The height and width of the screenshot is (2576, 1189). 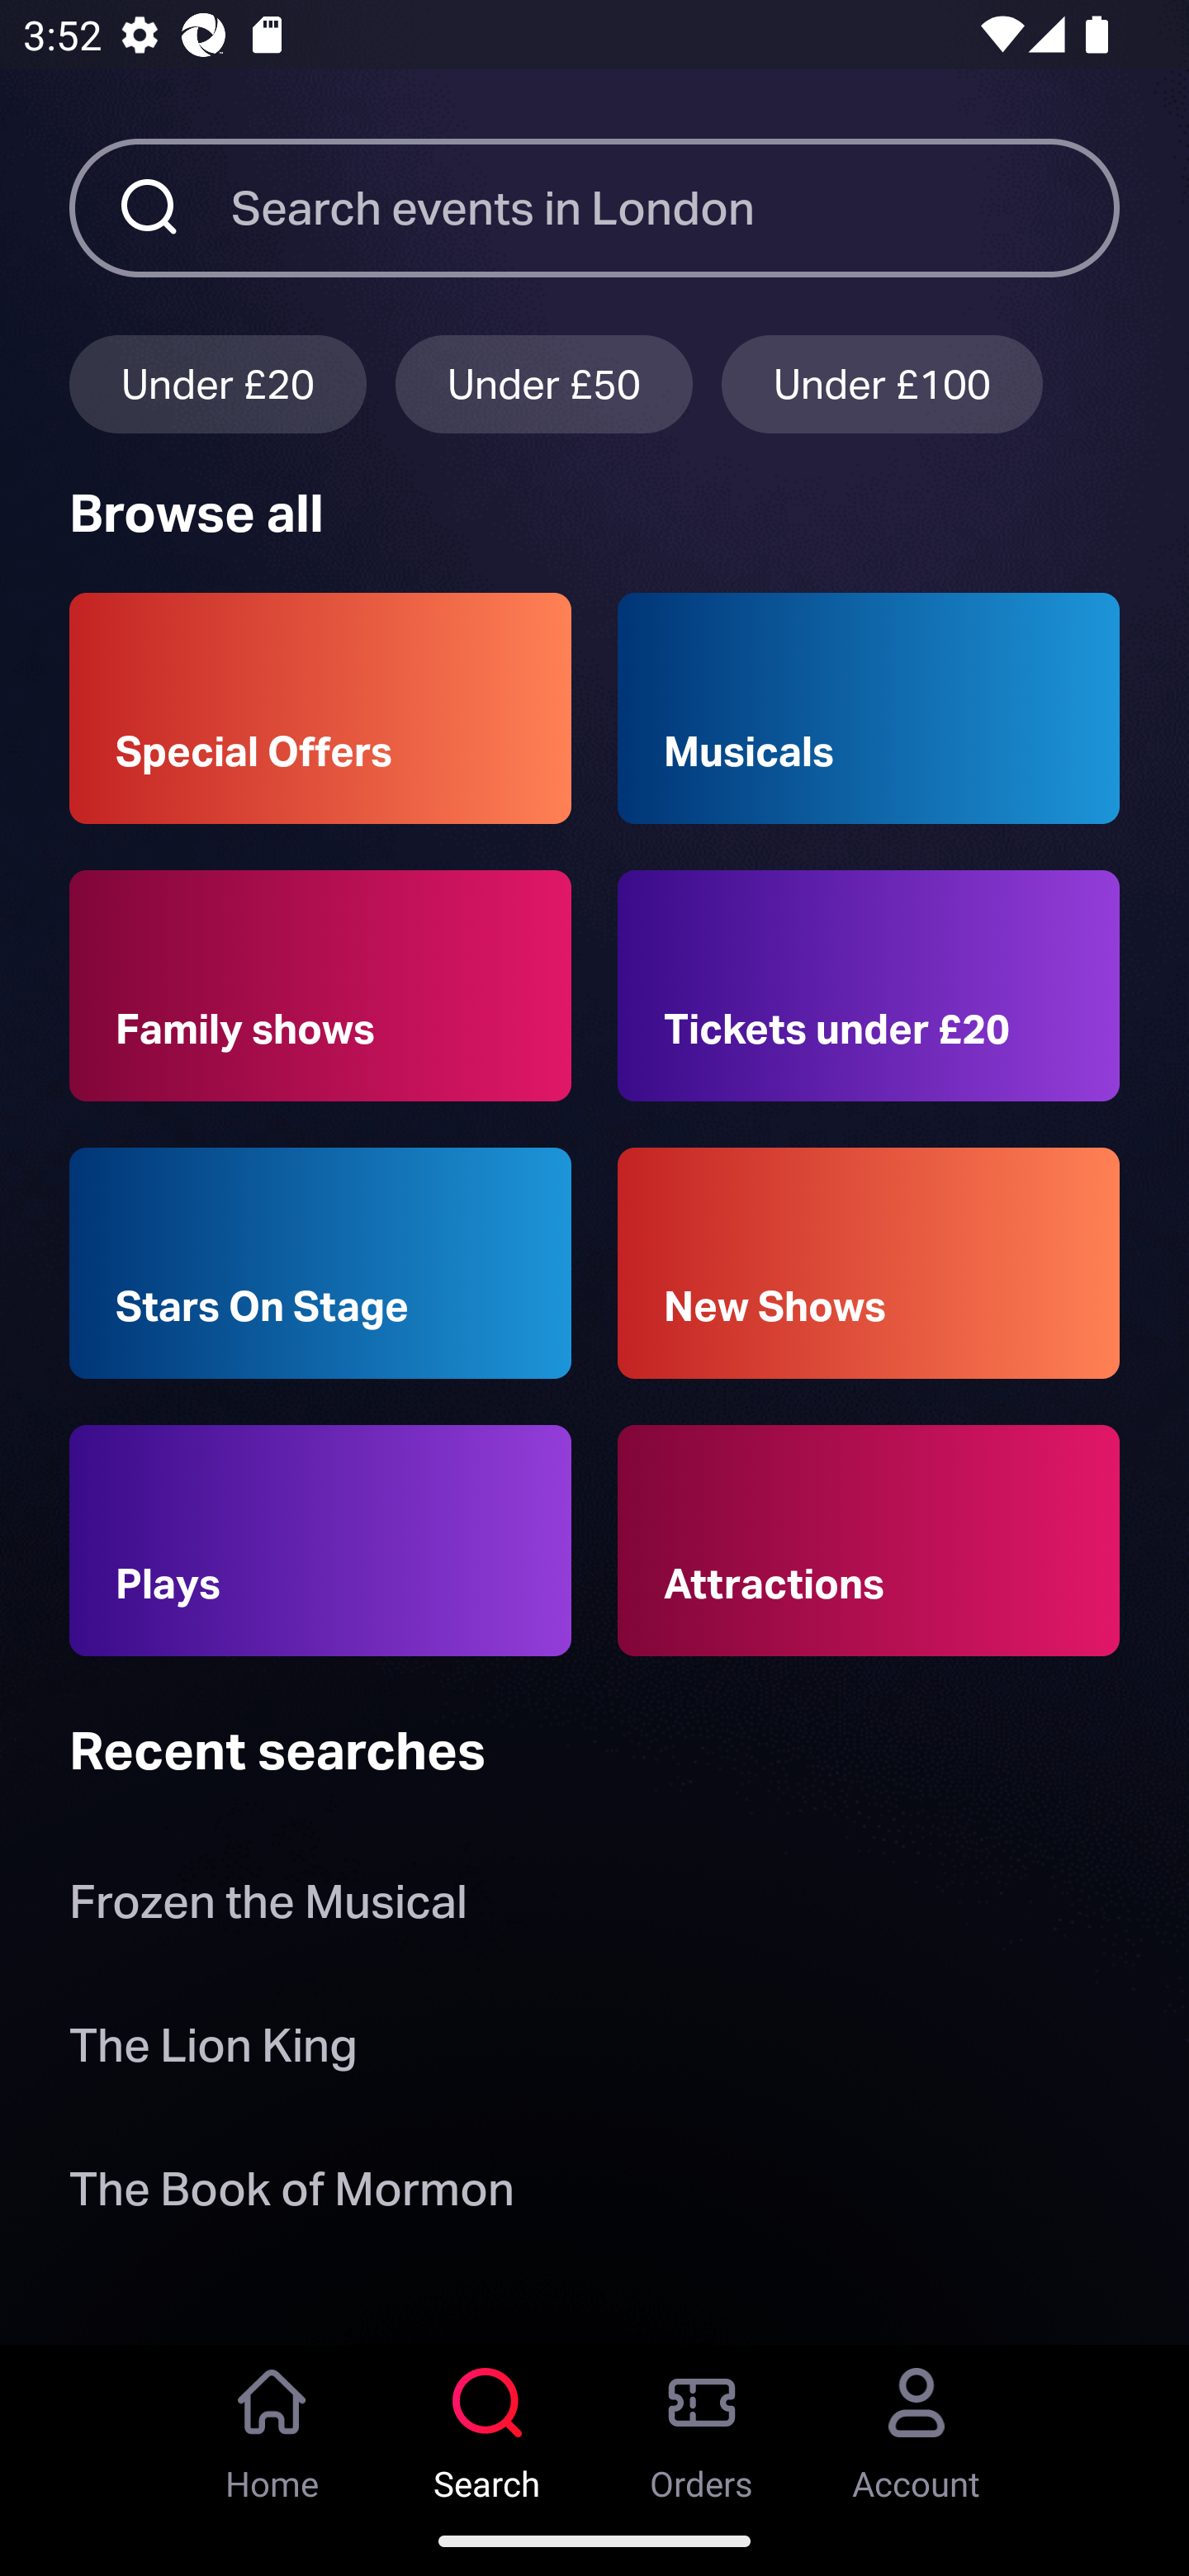 I want to click on Under £50, so click(x=544, y=383).